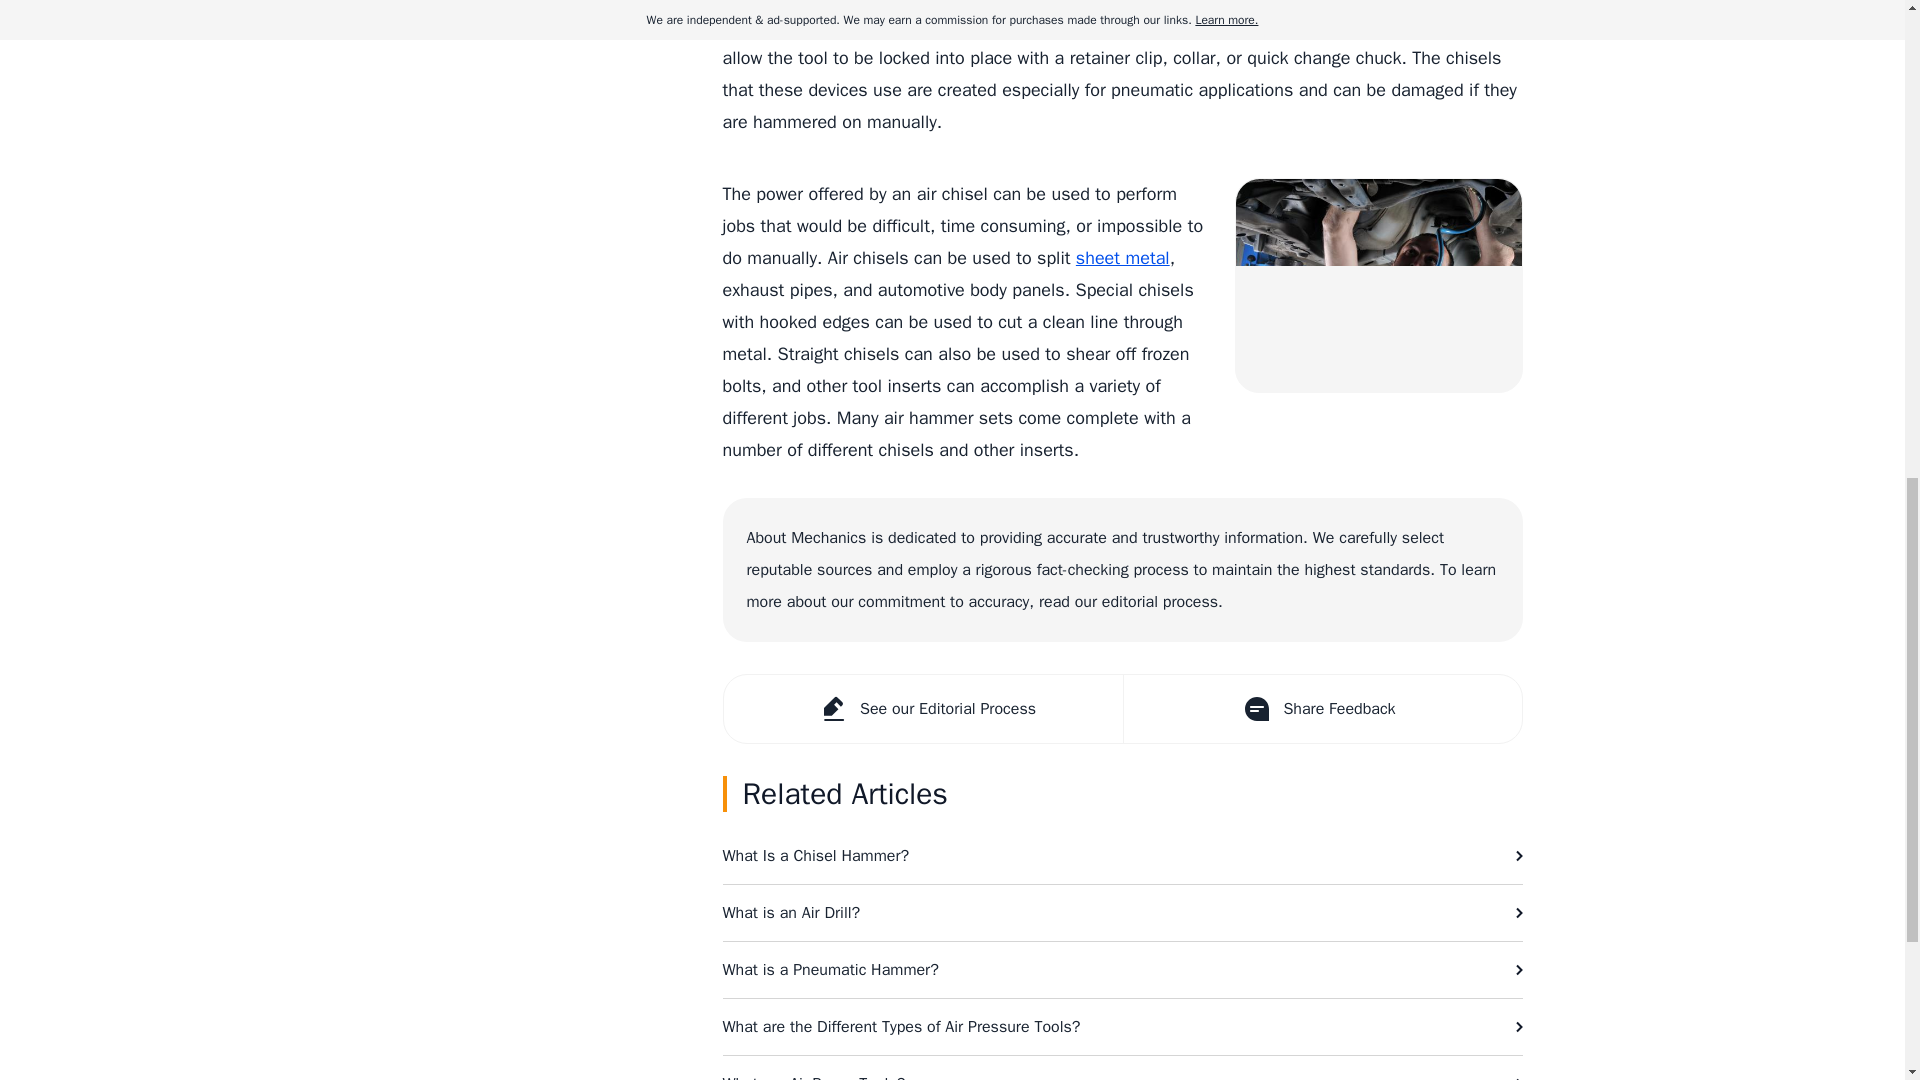 This screenshot has width=1920, height=1080. Describe the element at coordinates (923, 709) in the screenshot. I see `See our Editorial Process` at that location.